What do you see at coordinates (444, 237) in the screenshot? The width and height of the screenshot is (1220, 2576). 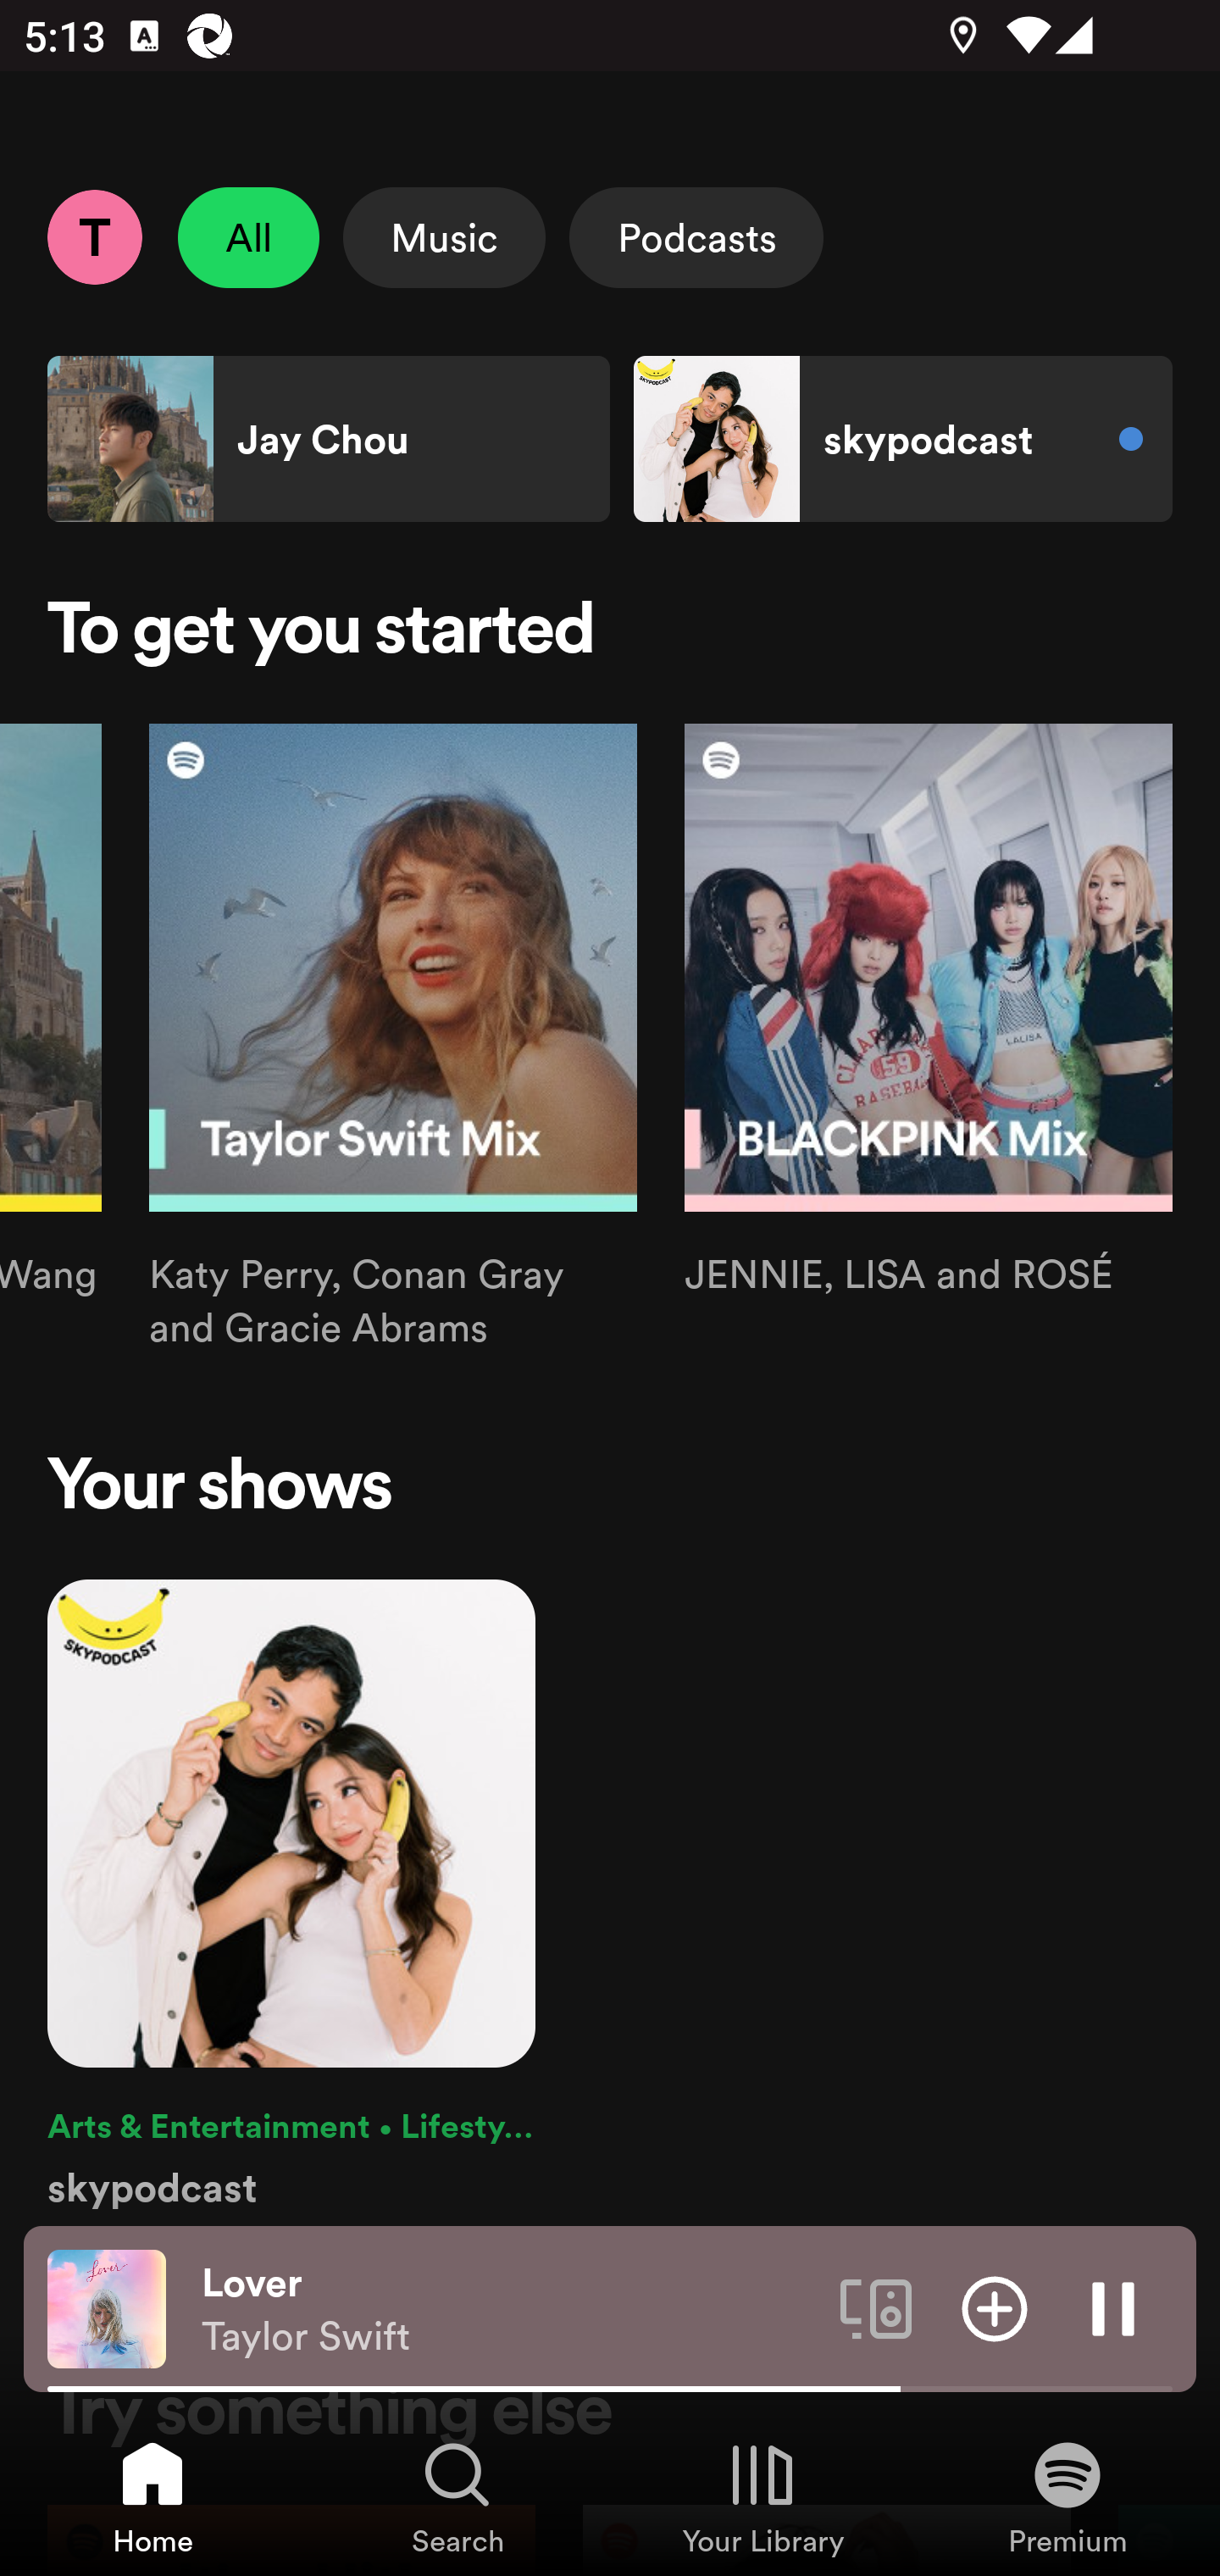 I see `Music Select Music` at bounding box center [444, 237].